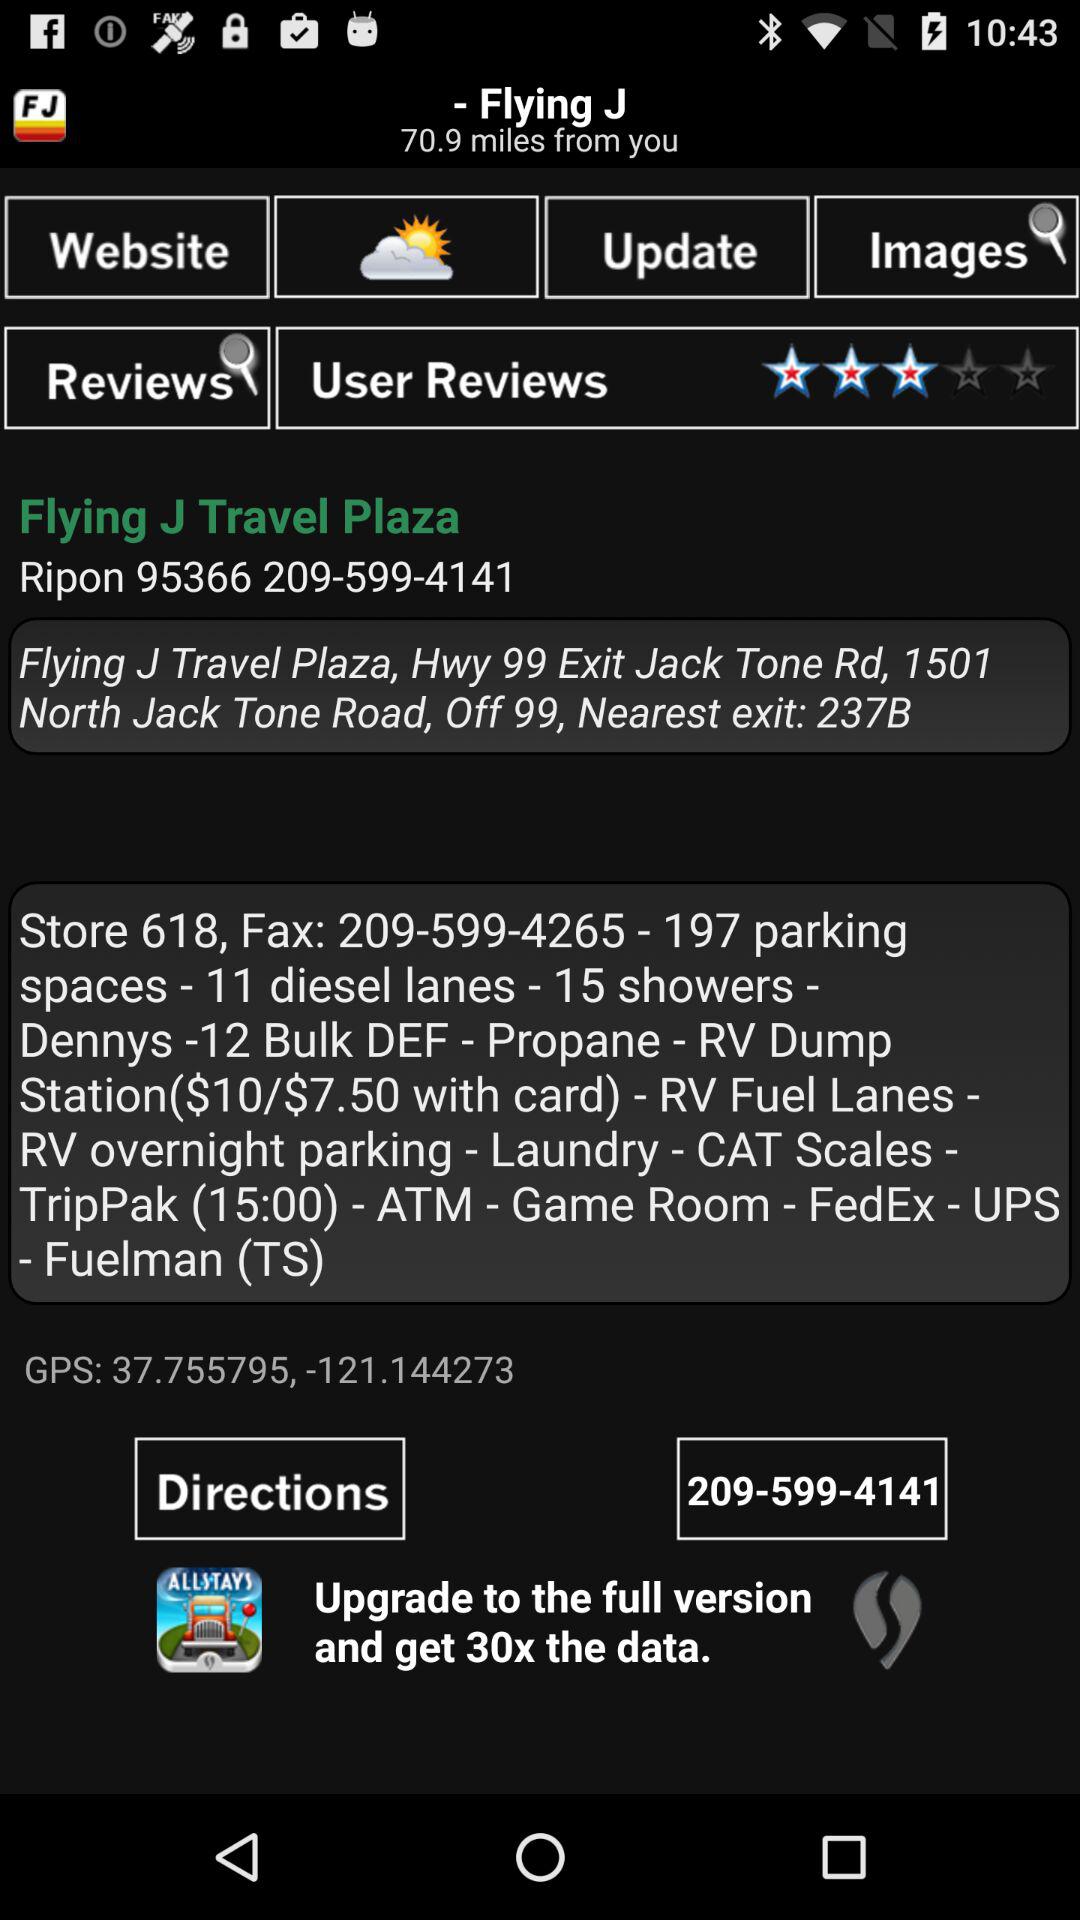 The width and height of the screenshot is (1080, 1920). I want to click on weather, so click(406, 246).